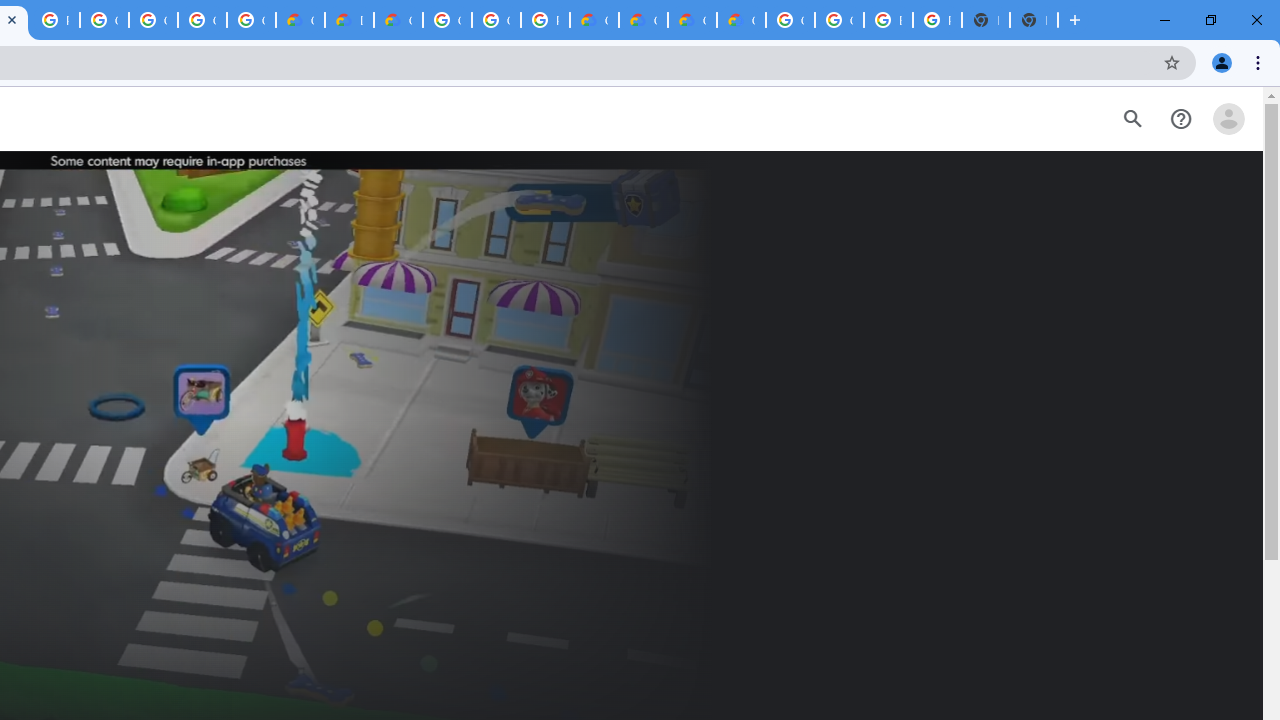  I want to click on Open account menu, so click(1228, 119).